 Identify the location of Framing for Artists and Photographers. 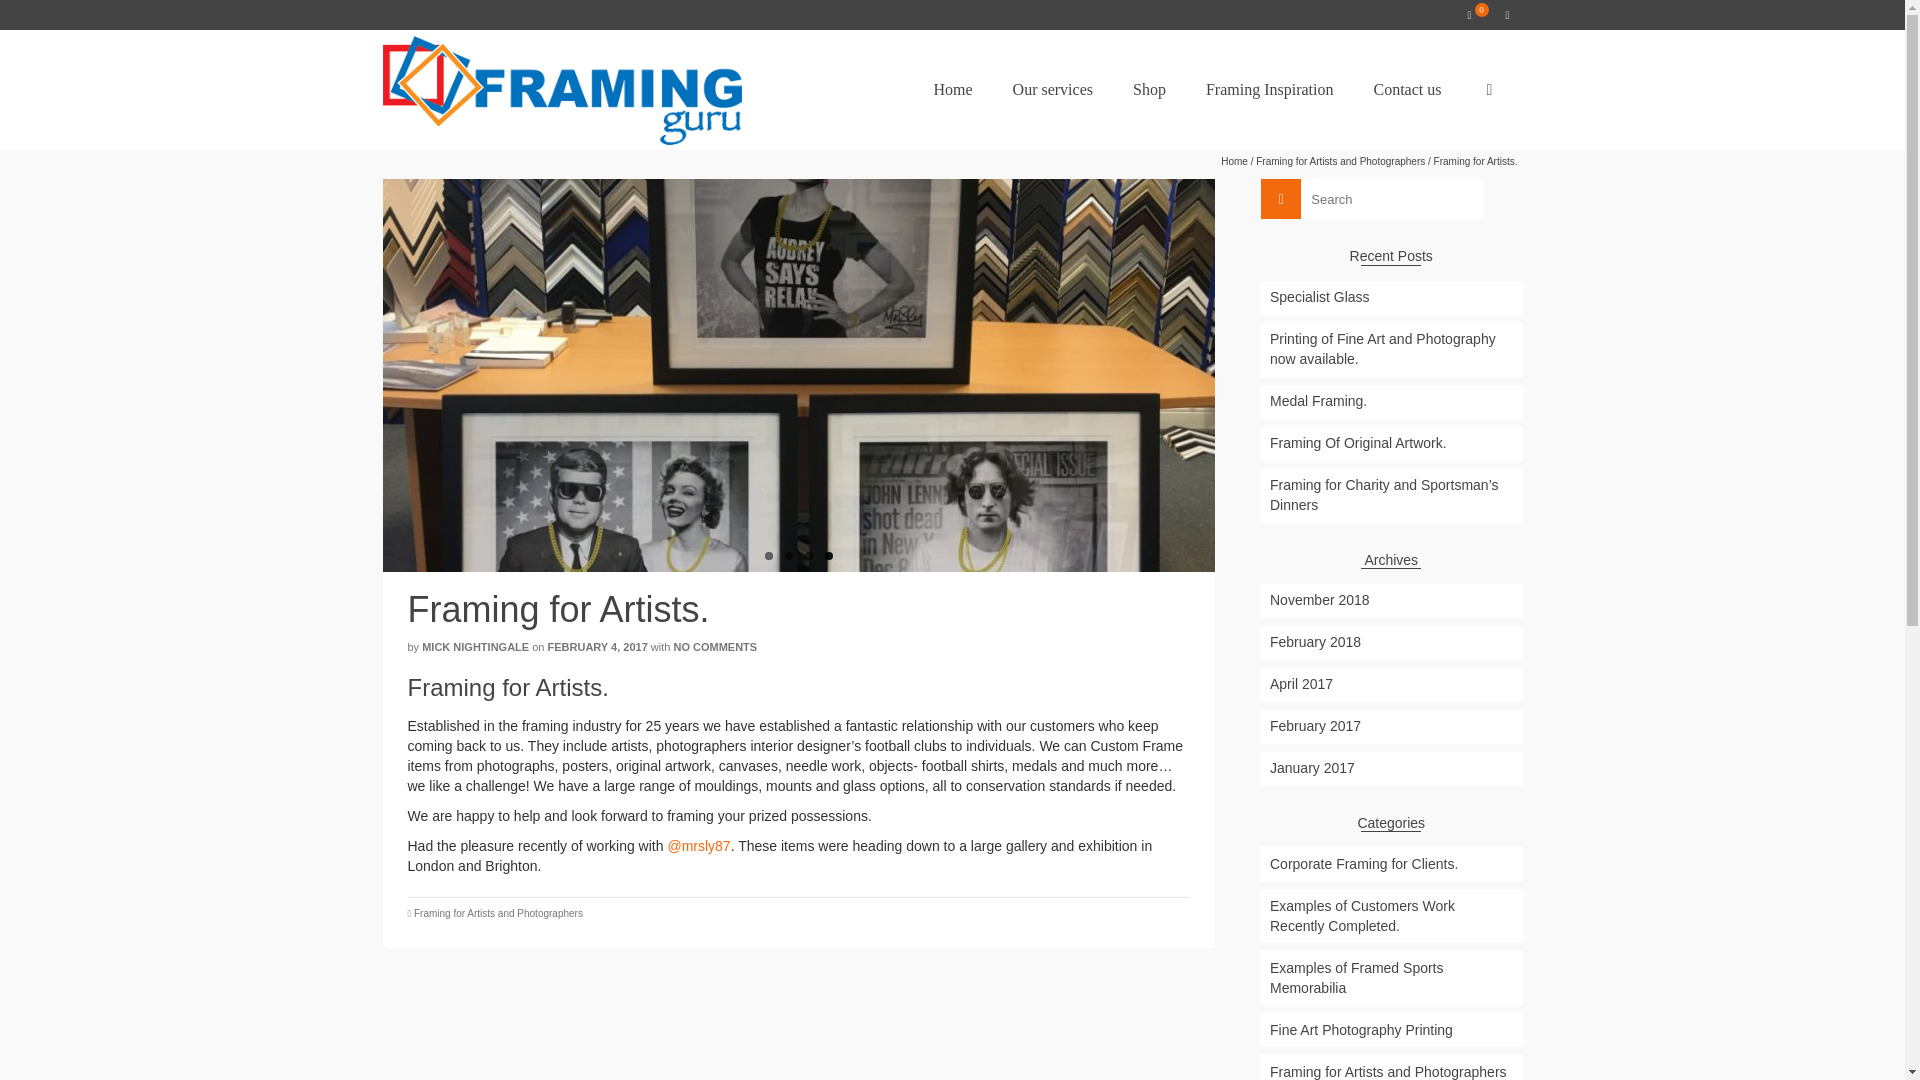
(498, 914).